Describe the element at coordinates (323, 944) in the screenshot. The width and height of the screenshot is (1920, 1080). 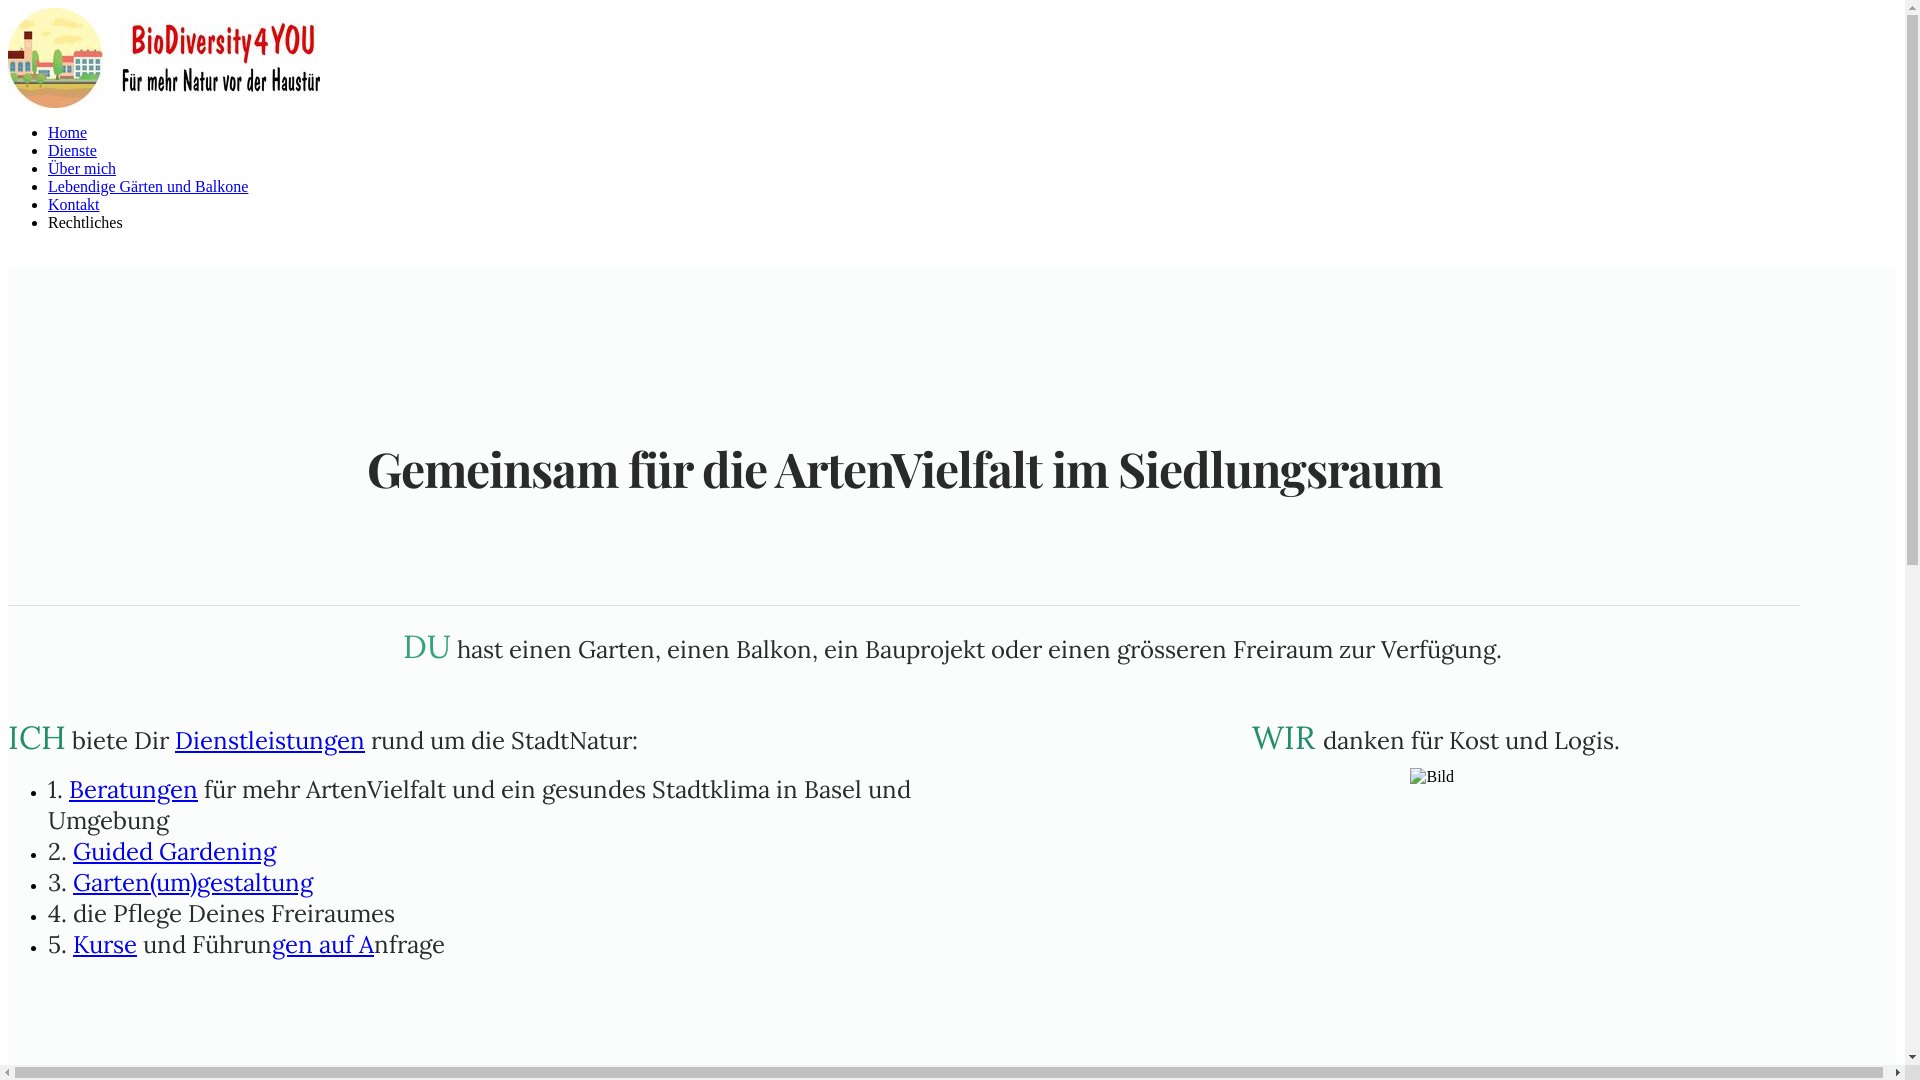
I see `gen auf A` at that location.